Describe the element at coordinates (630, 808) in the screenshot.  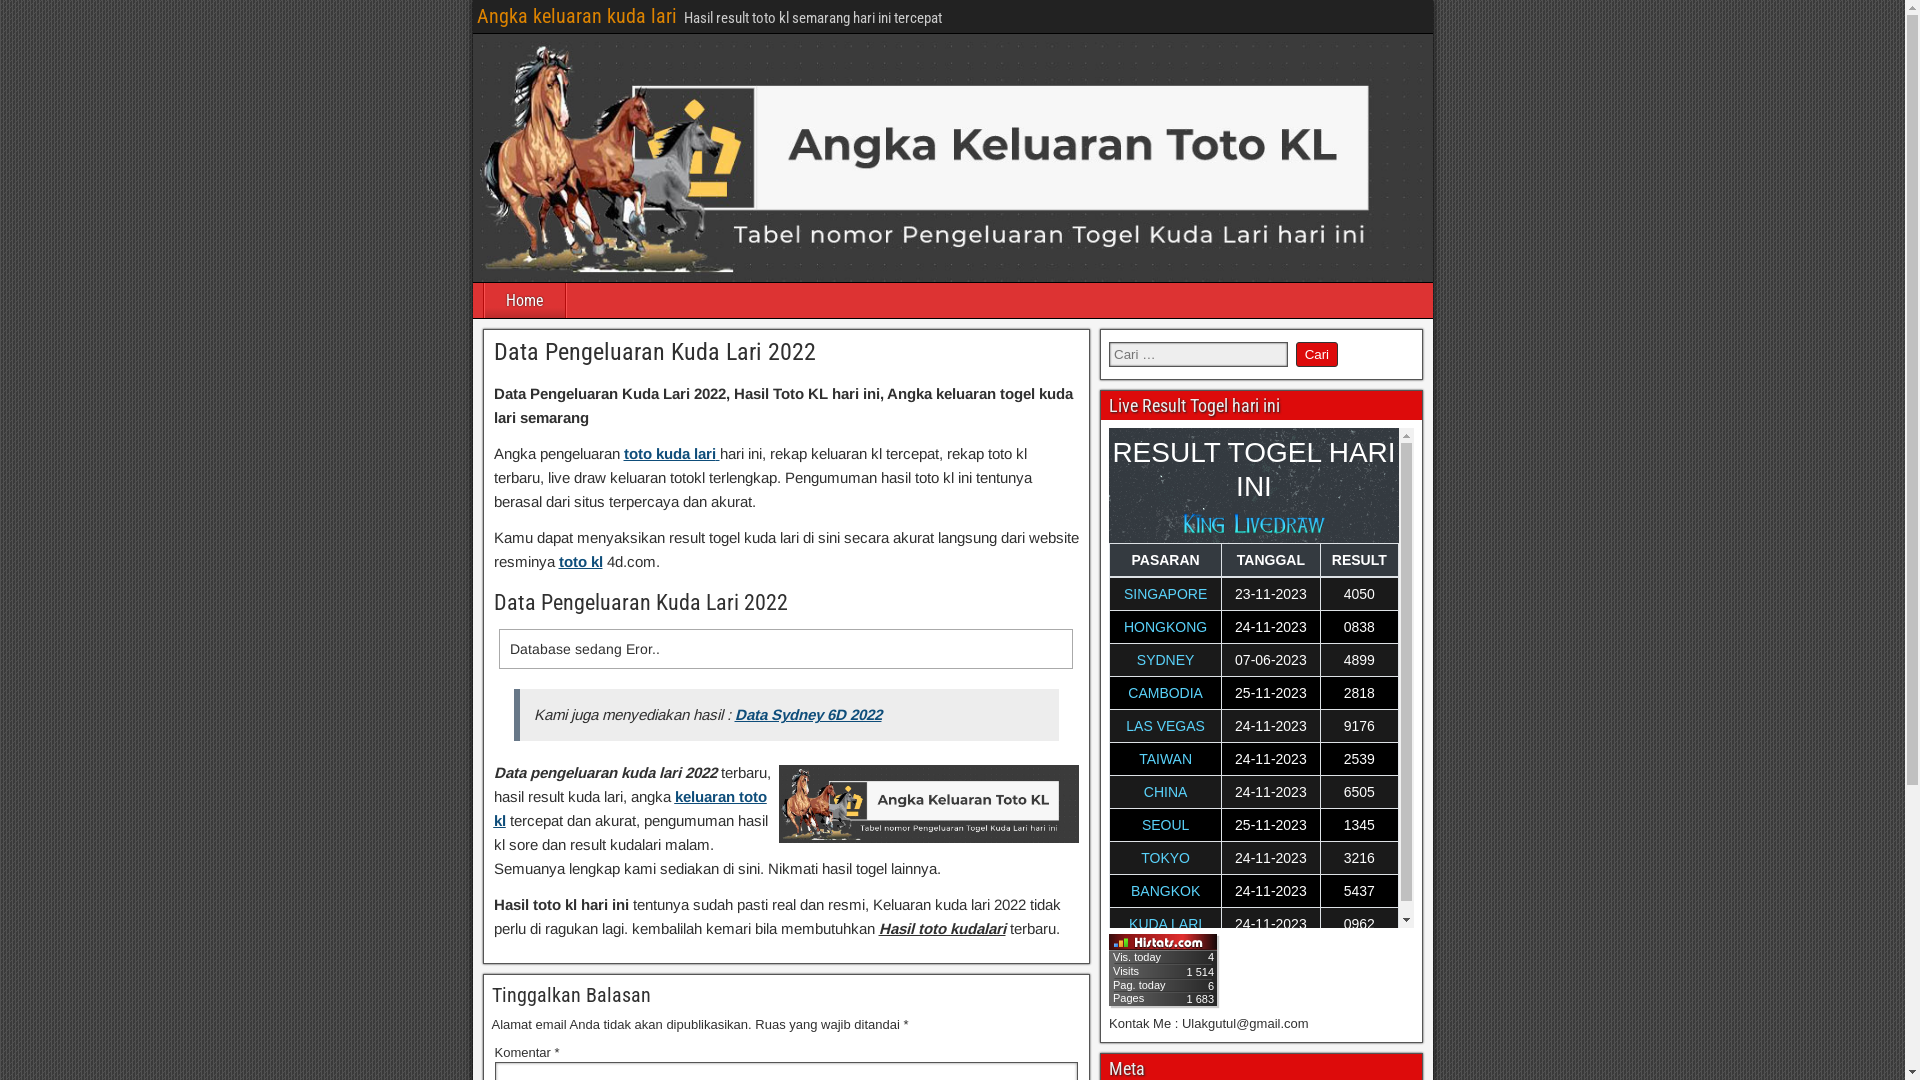
I see `keluaran toto kl` at that location.